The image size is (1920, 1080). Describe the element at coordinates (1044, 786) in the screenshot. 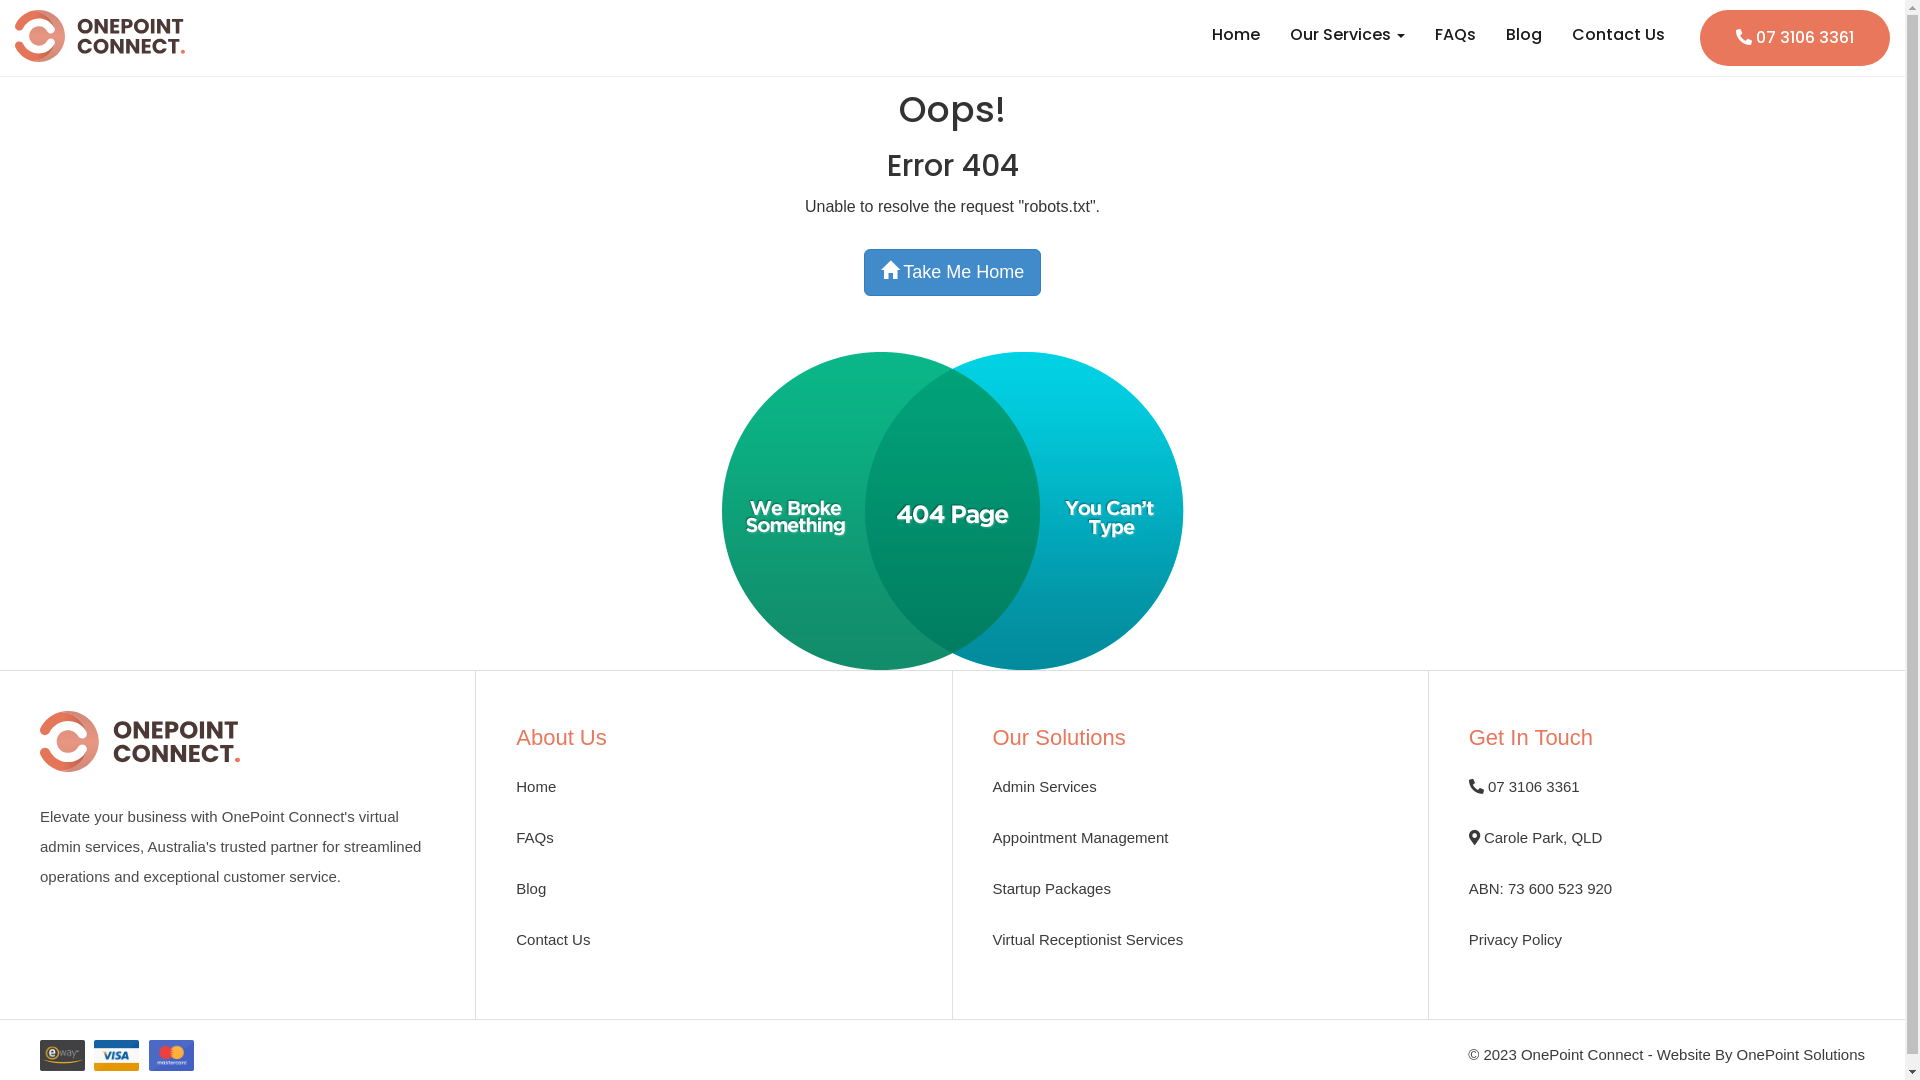

I see `Admin Services` at that location.